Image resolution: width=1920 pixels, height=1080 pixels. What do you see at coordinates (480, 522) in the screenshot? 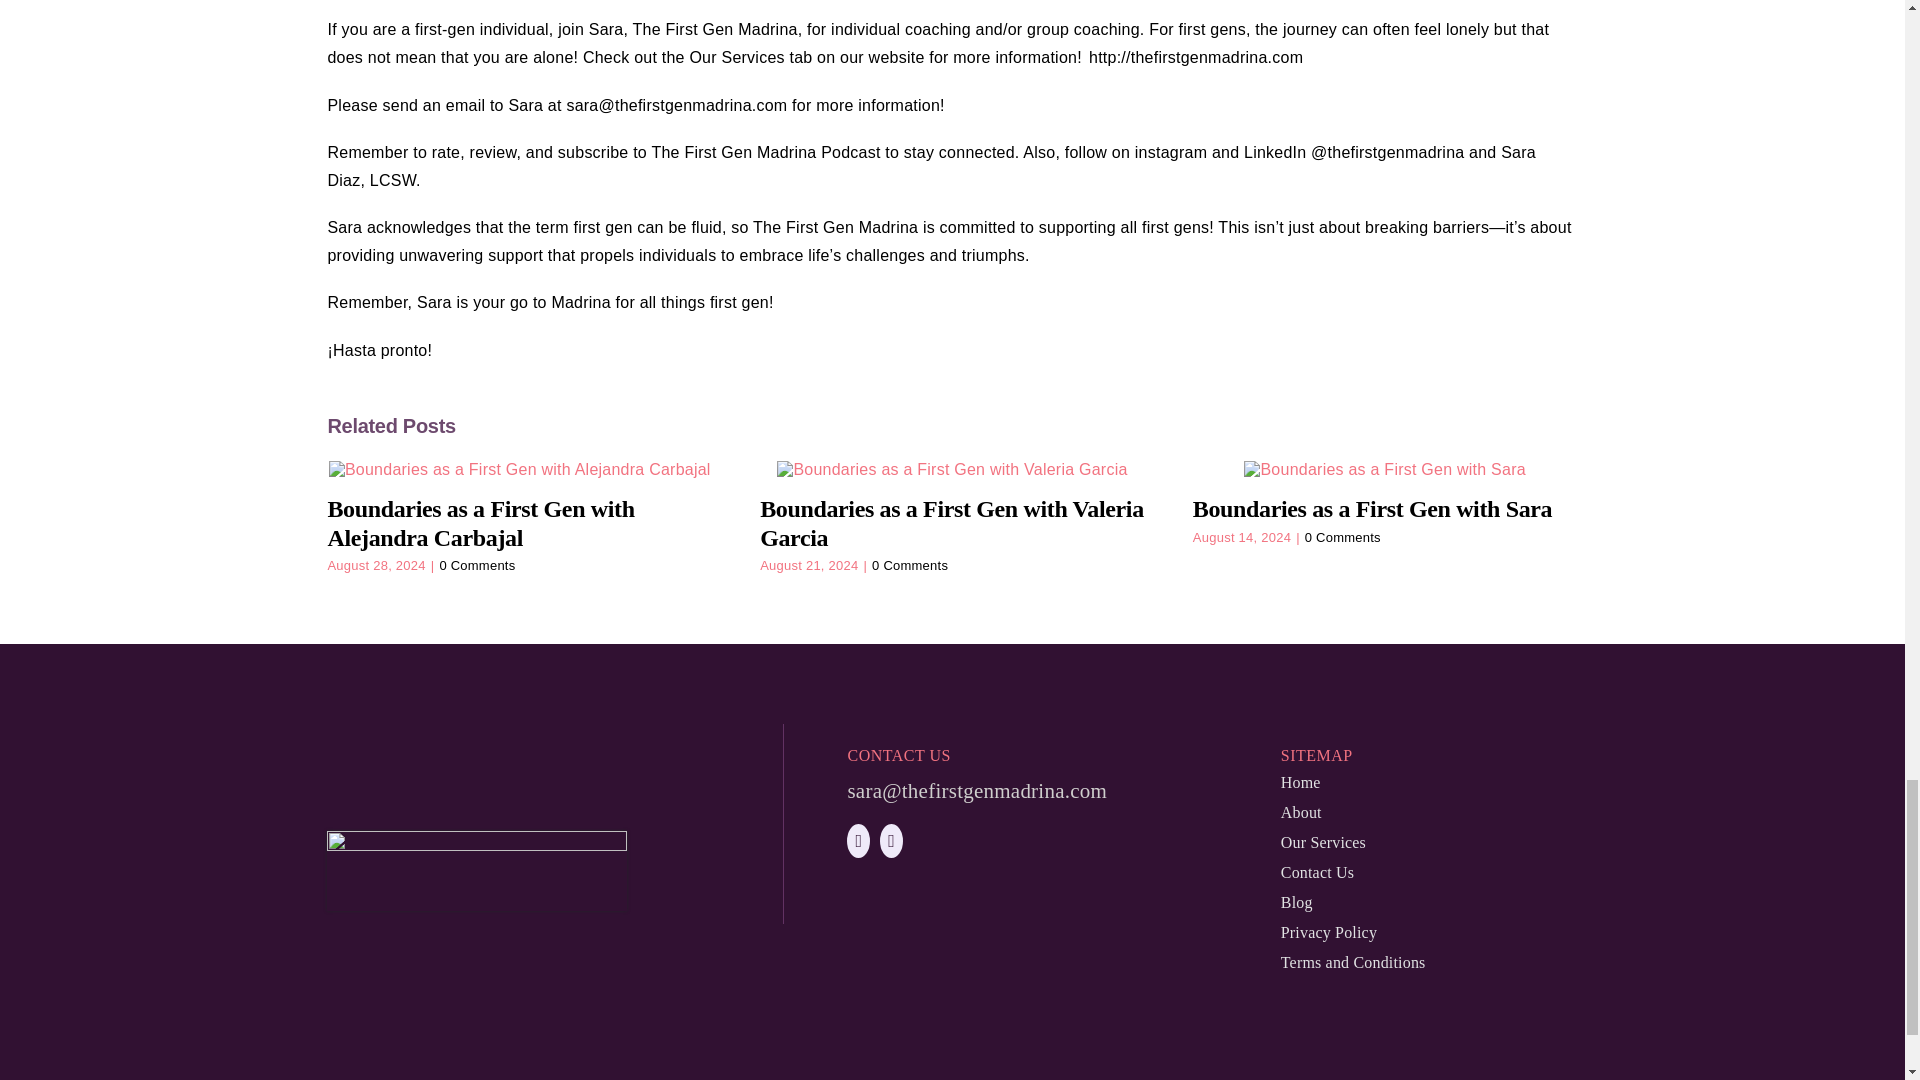
I see `Boundaries as a First Gen with Alejandra Carbajal` at bounding box center [480, 522].